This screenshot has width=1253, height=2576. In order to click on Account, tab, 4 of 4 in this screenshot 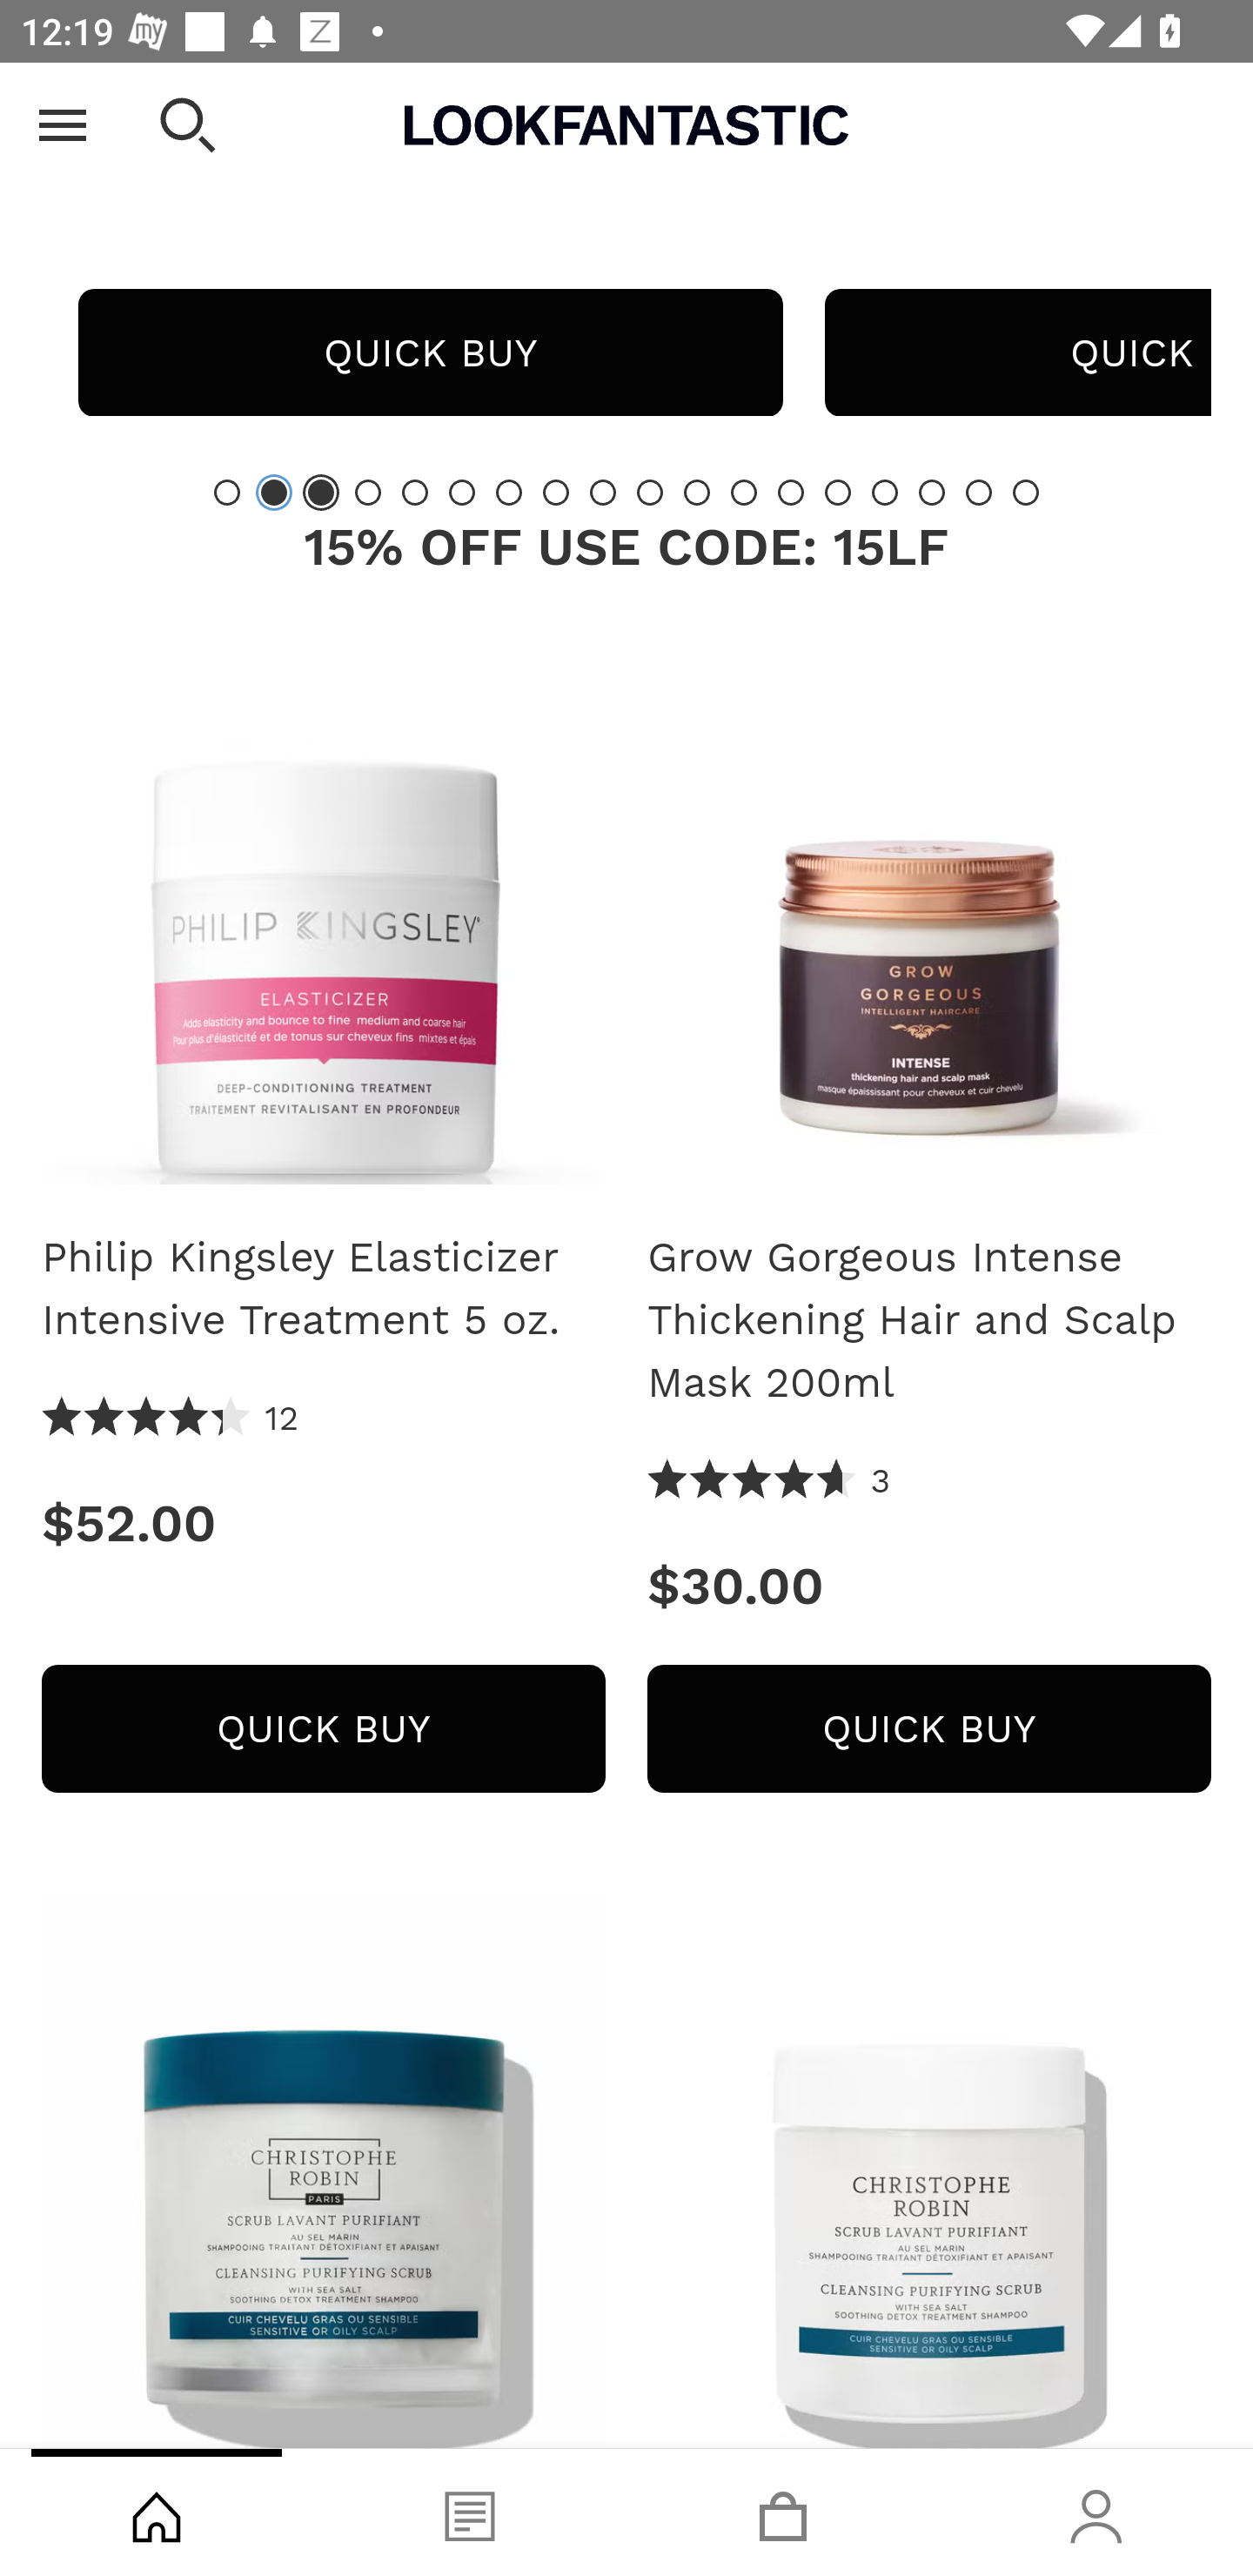, I will do `click(1096, 2512)`.